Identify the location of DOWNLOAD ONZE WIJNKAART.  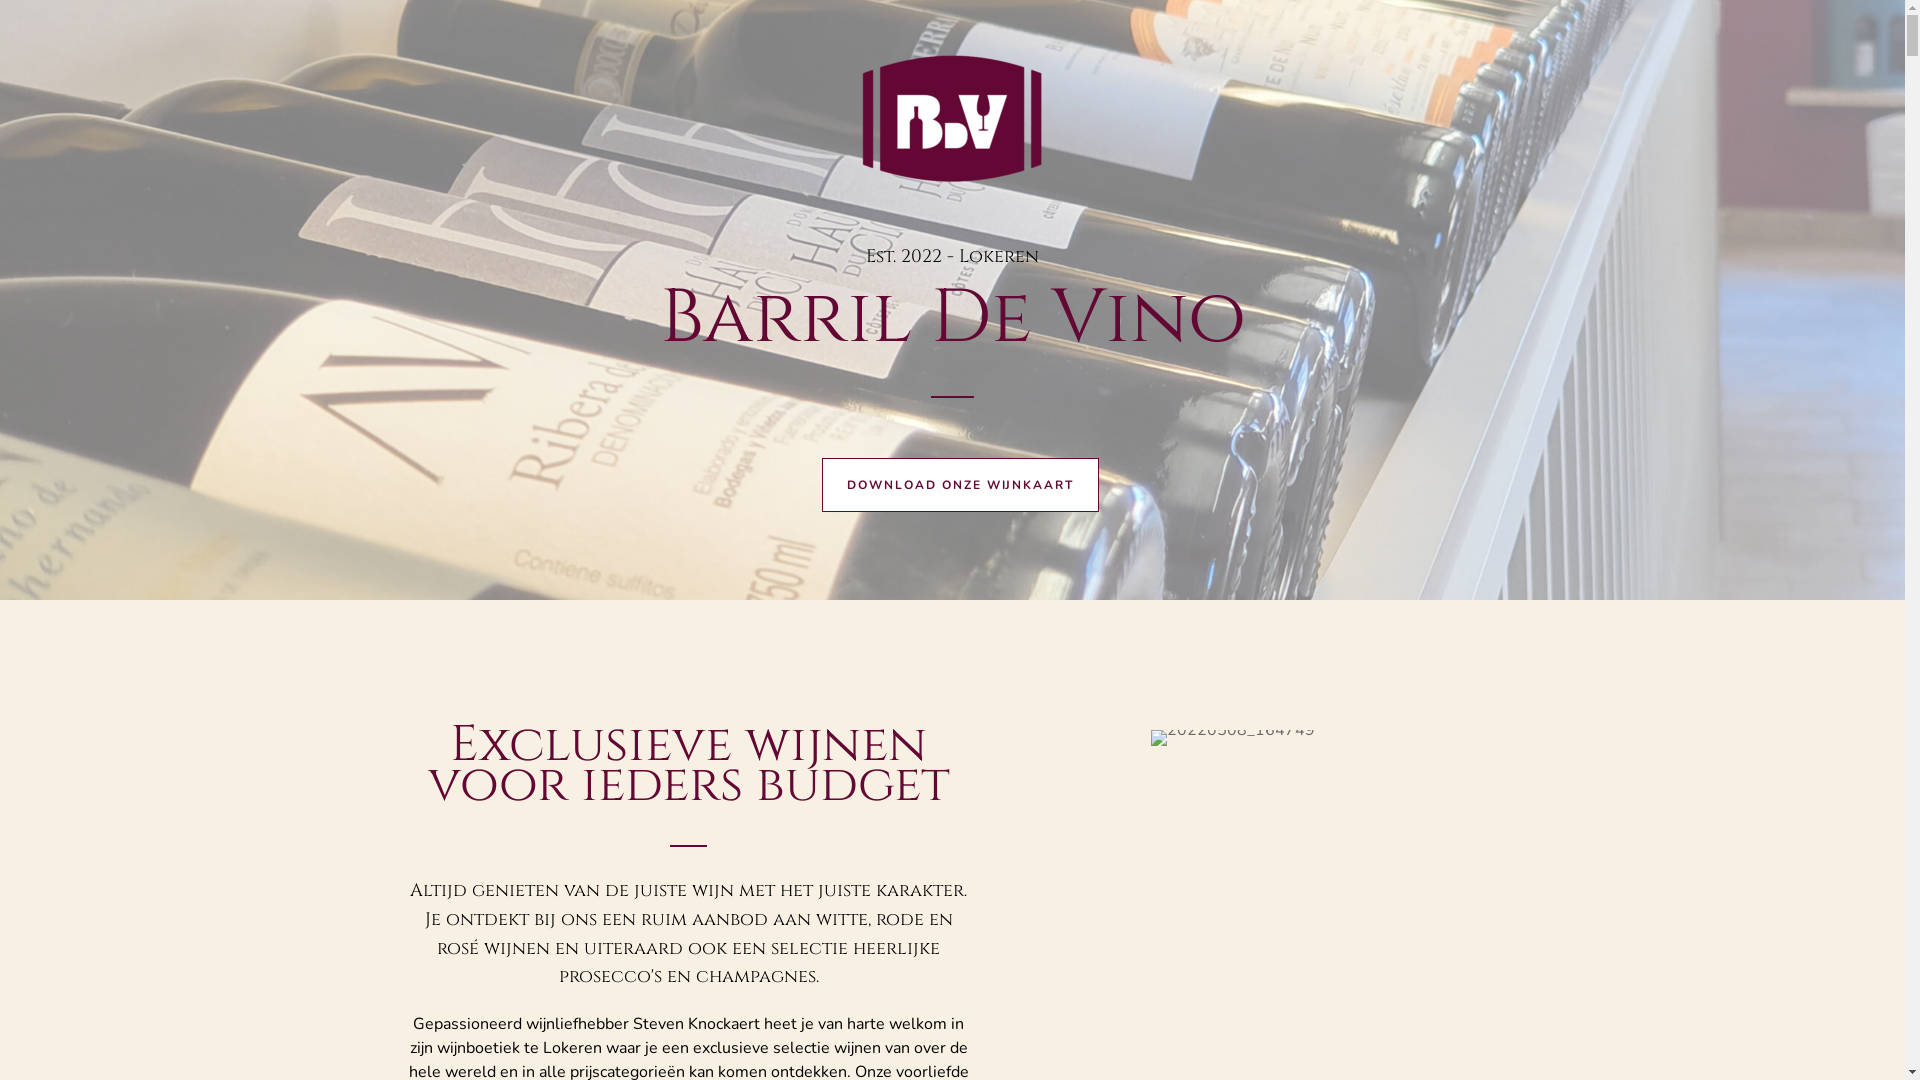
(960, 485).